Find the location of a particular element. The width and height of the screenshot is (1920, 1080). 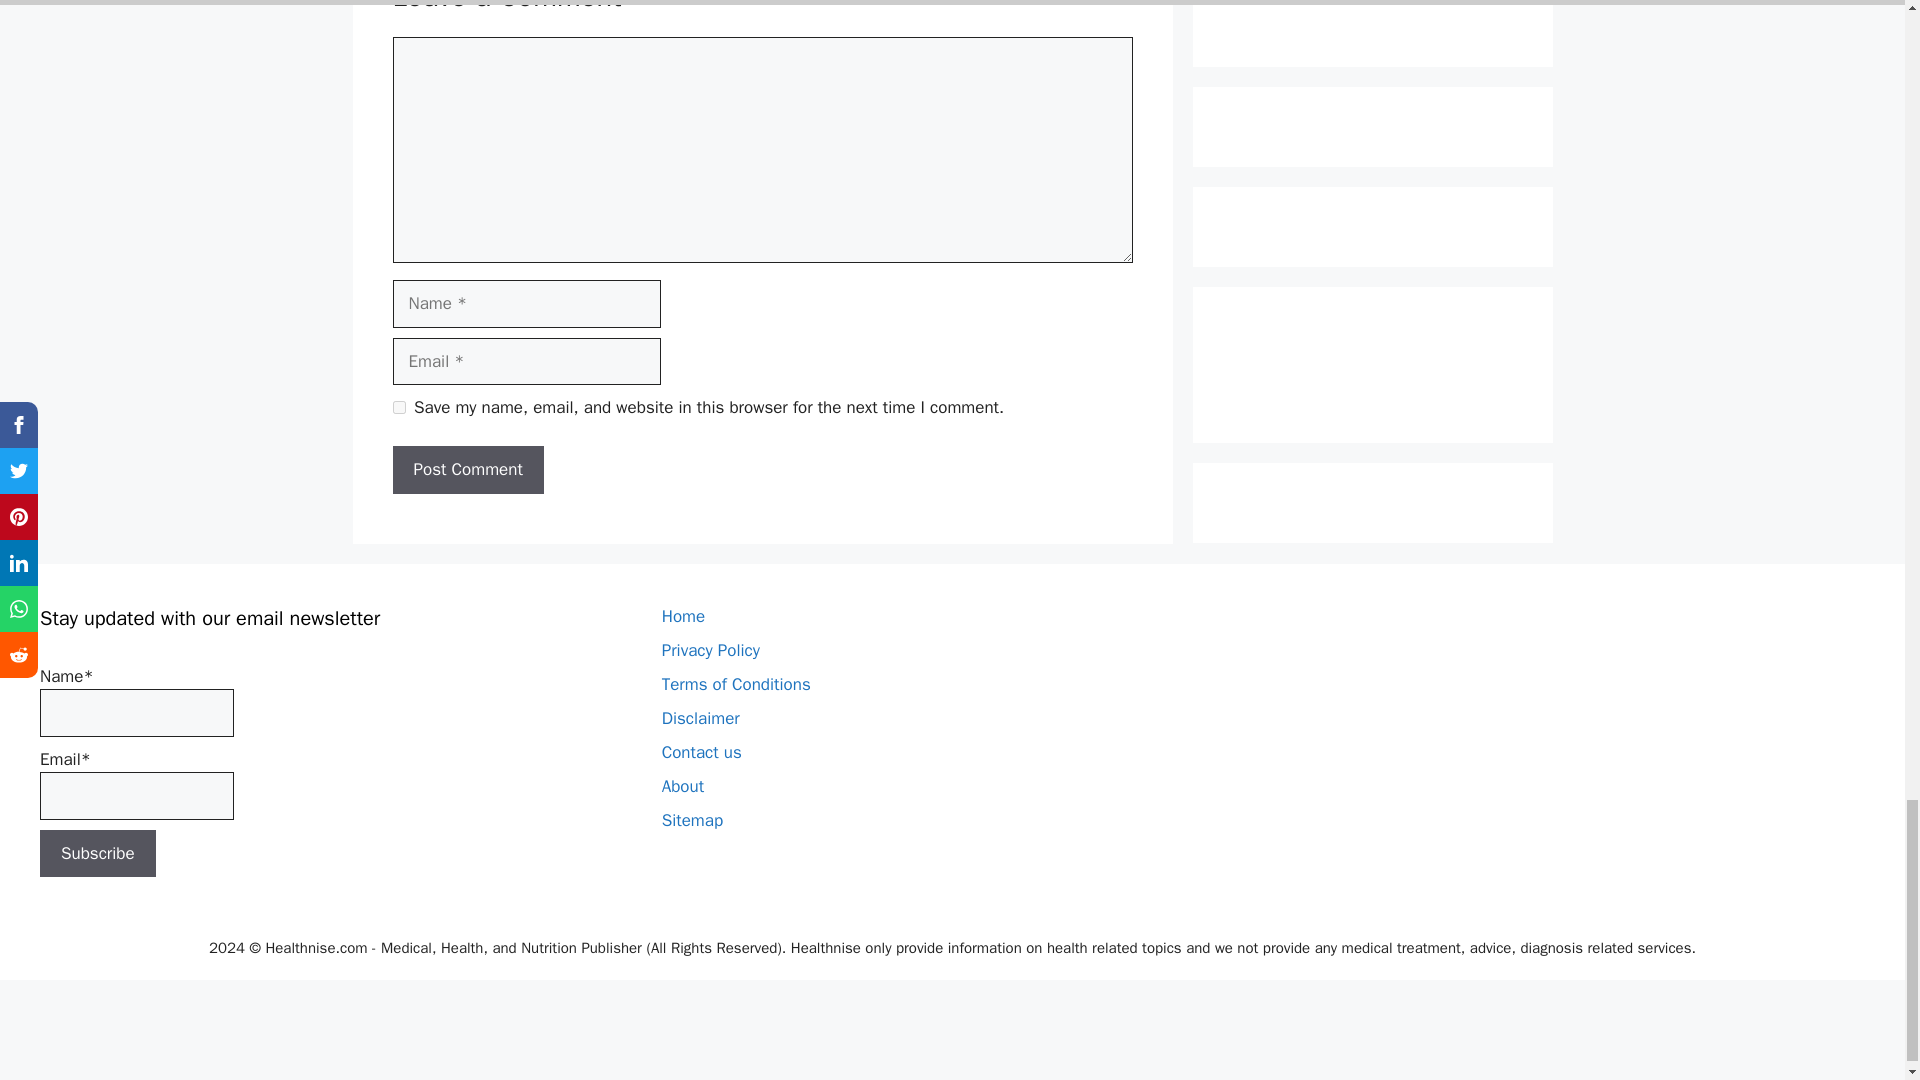

yes is located at coordinates (398, 406).